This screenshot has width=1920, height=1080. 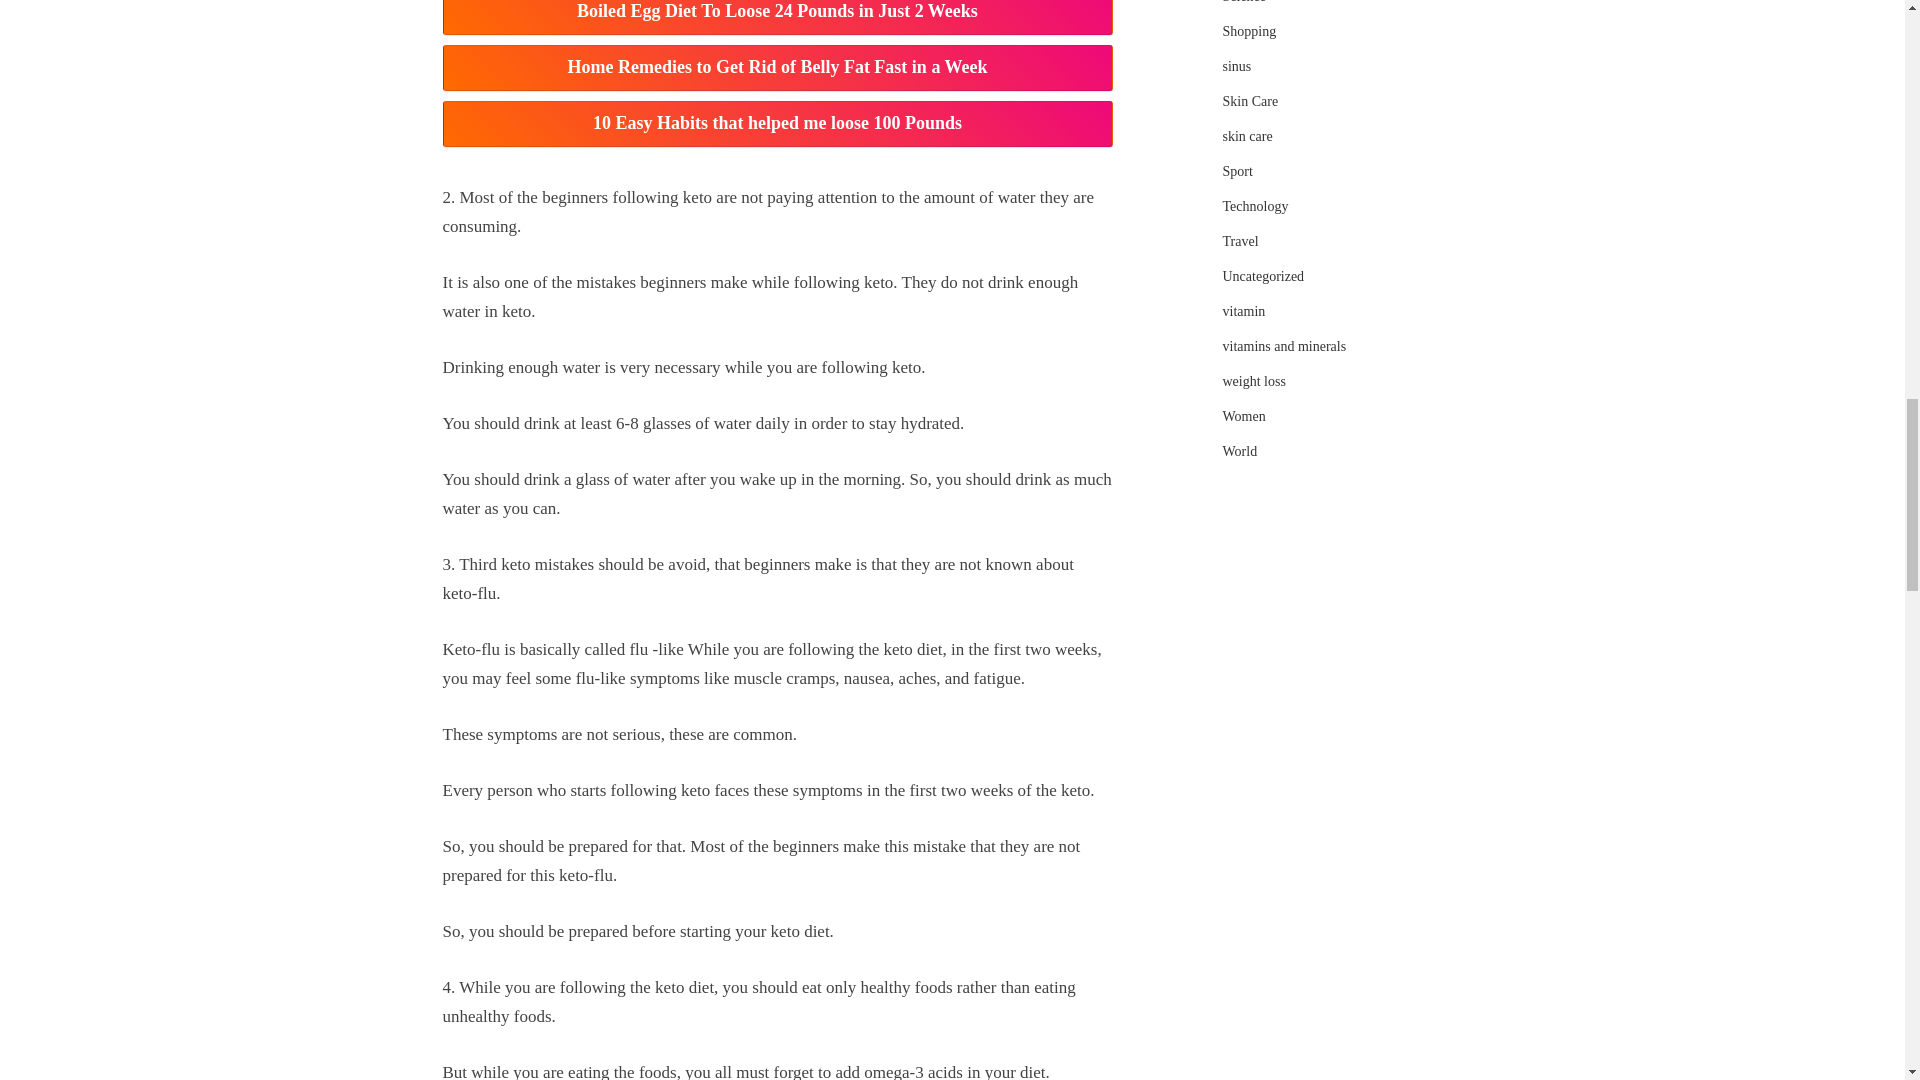 What do you see at coordinates (776, 124) in the screenshot?
I see `10 Easy Habits that helped me loose 100 Pounds` at bounding box center [776, 124].